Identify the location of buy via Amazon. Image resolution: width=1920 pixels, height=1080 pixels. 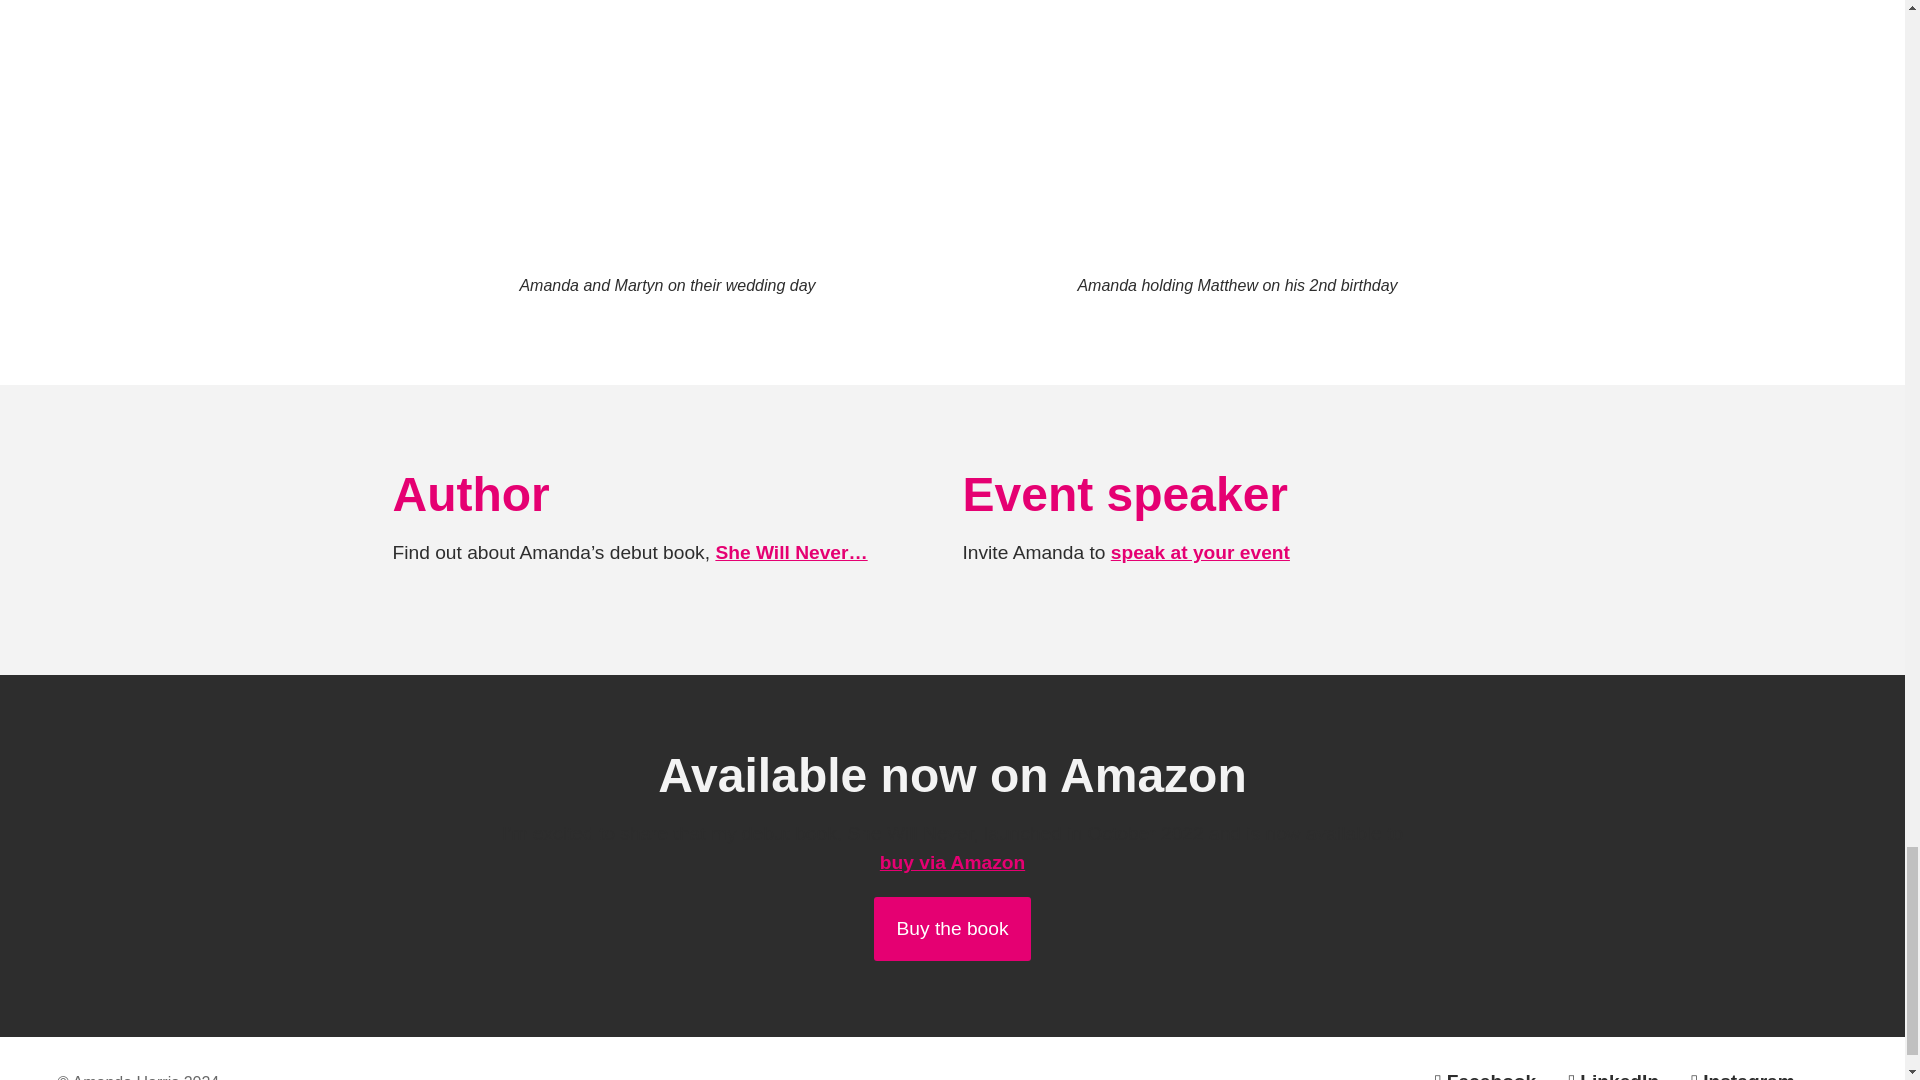
(952, 862).